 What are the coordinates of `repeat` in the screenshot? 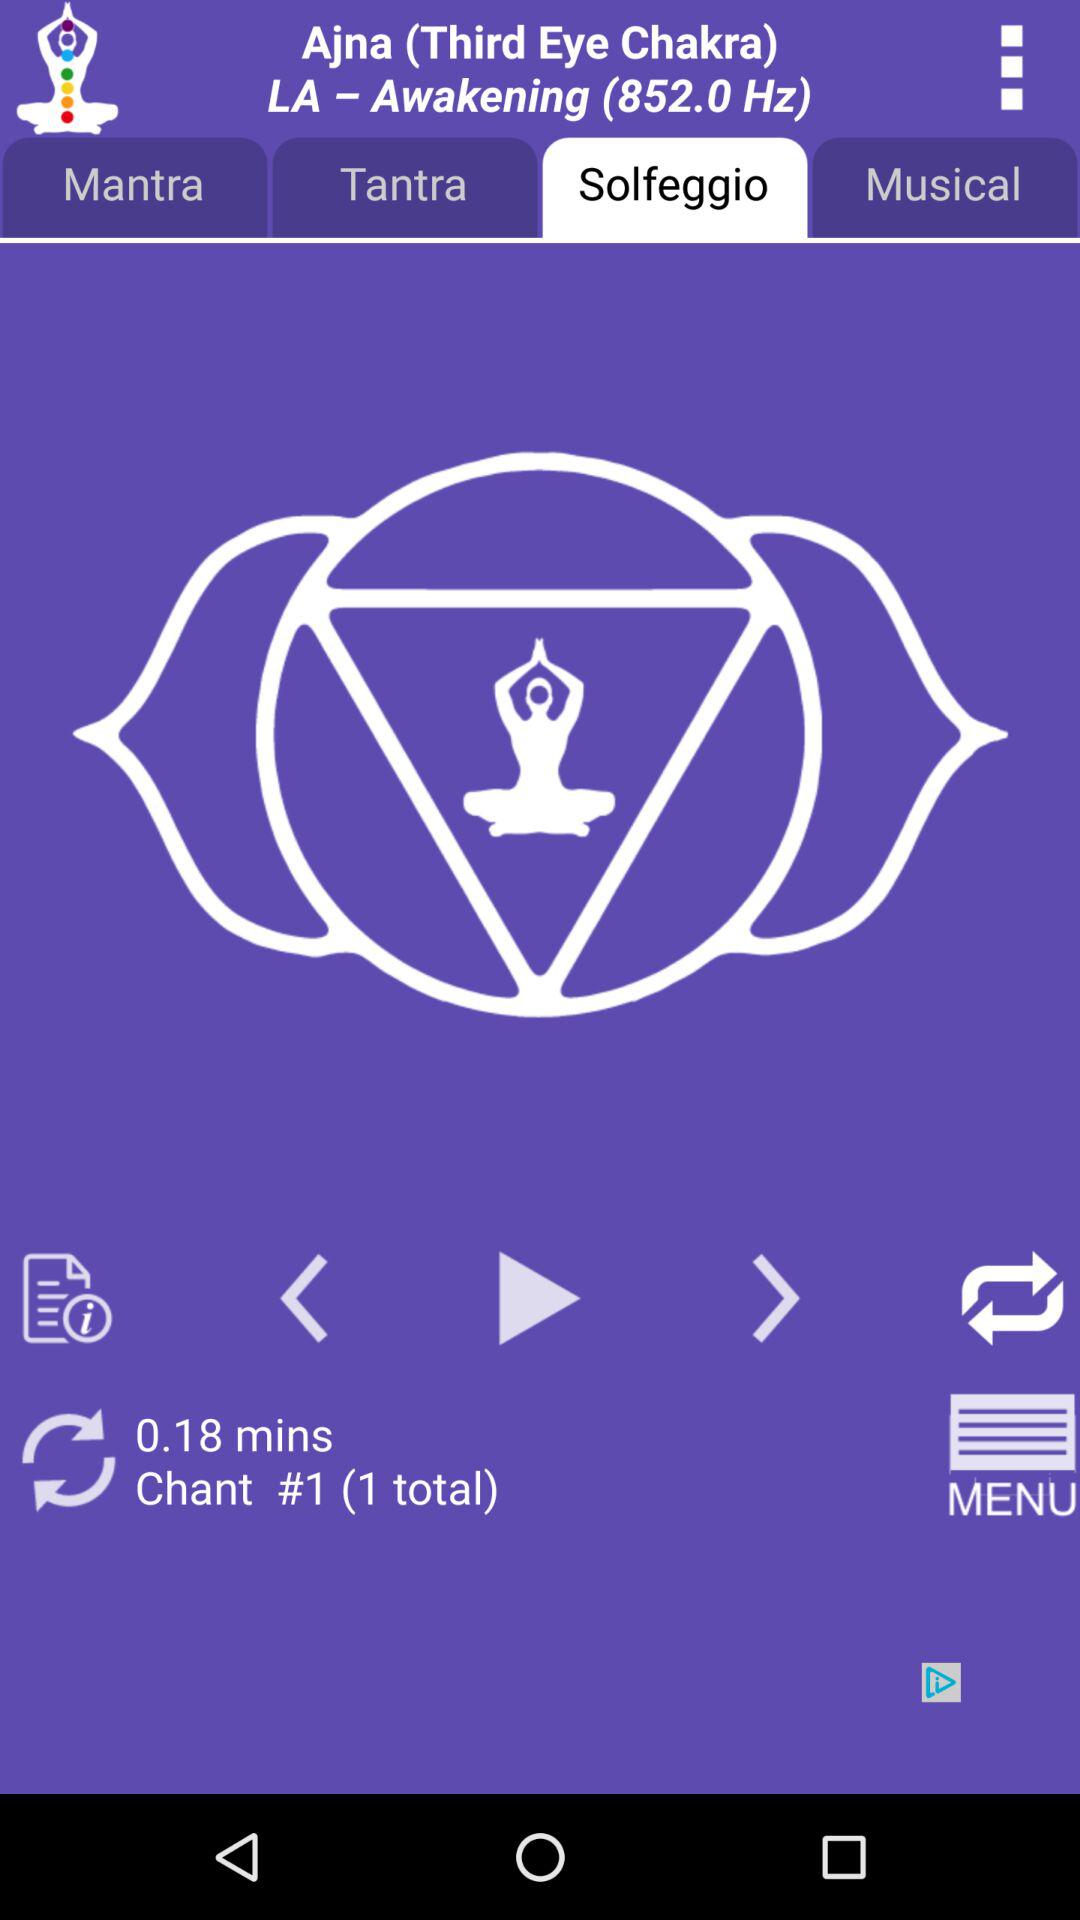 It's located at (68, 1460).